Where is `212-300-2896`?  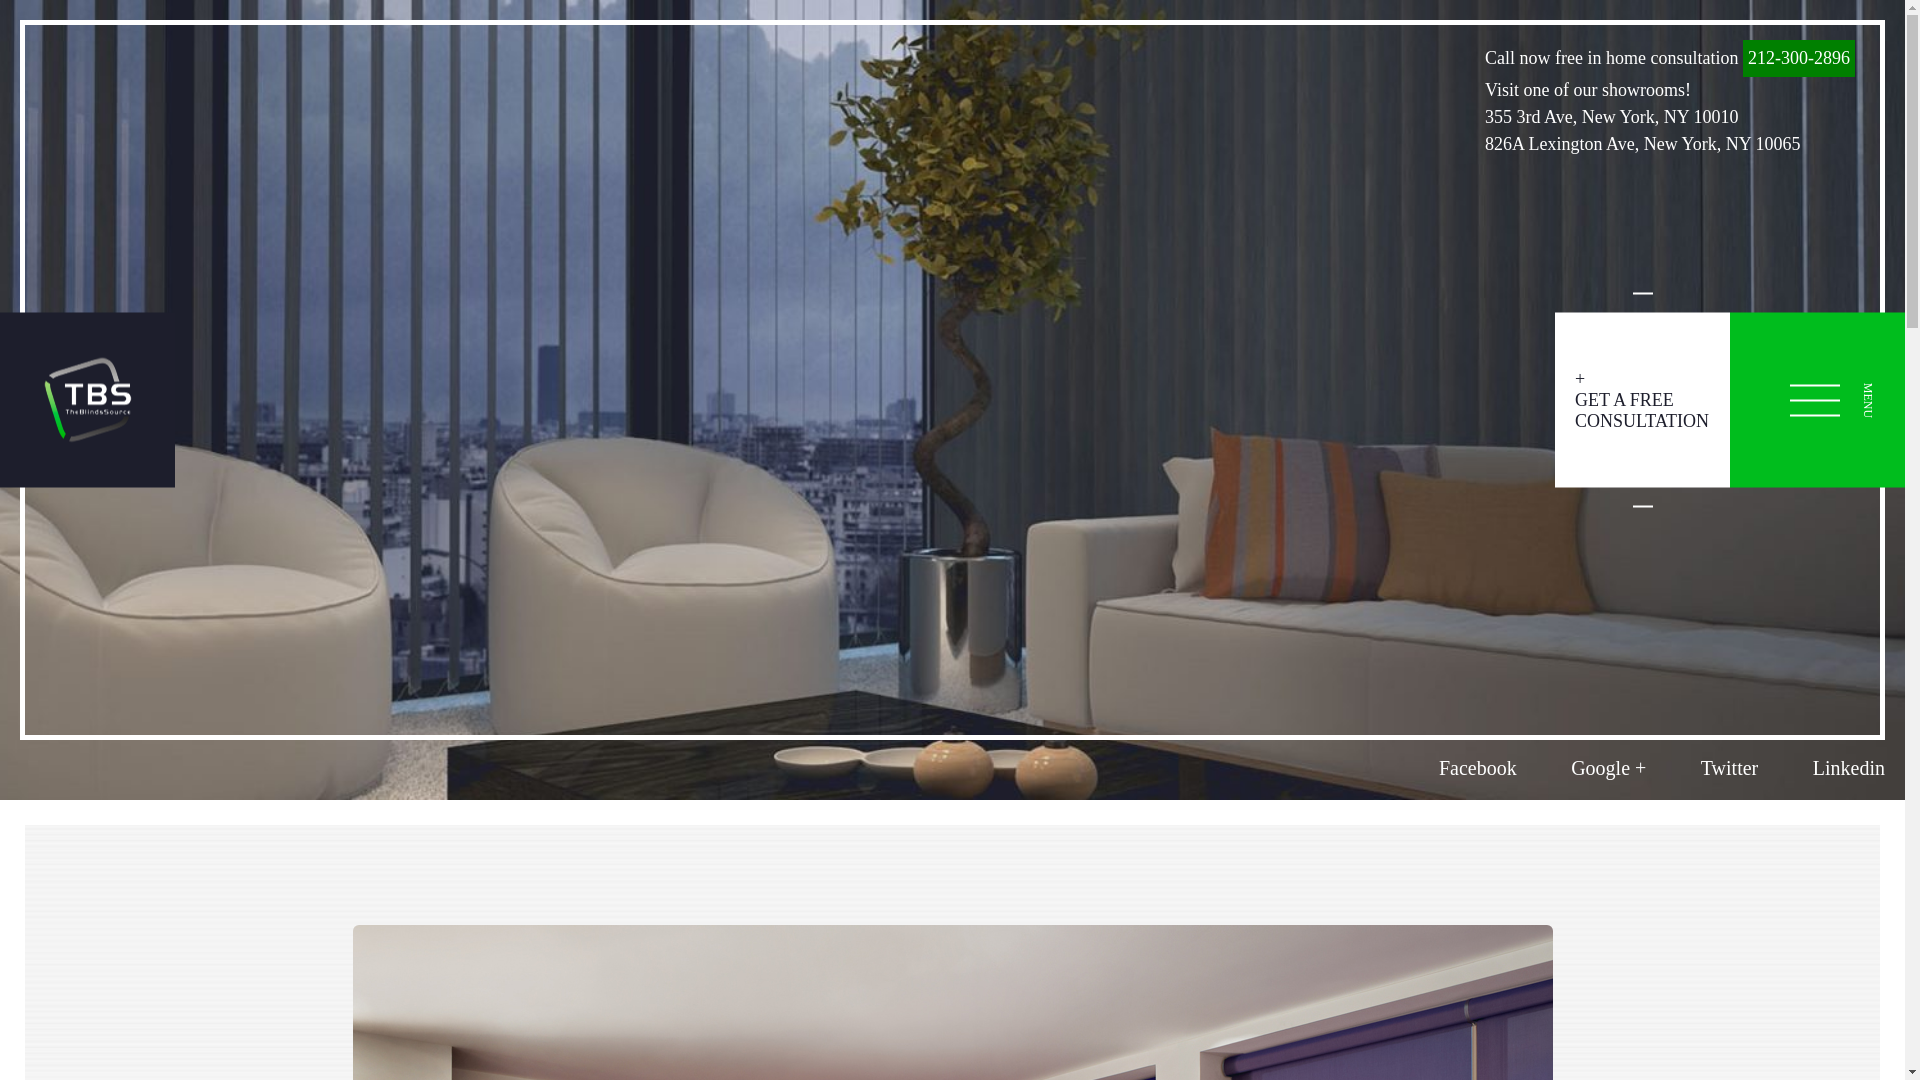 212-300-2896 is located at coordinates (1798, 58).